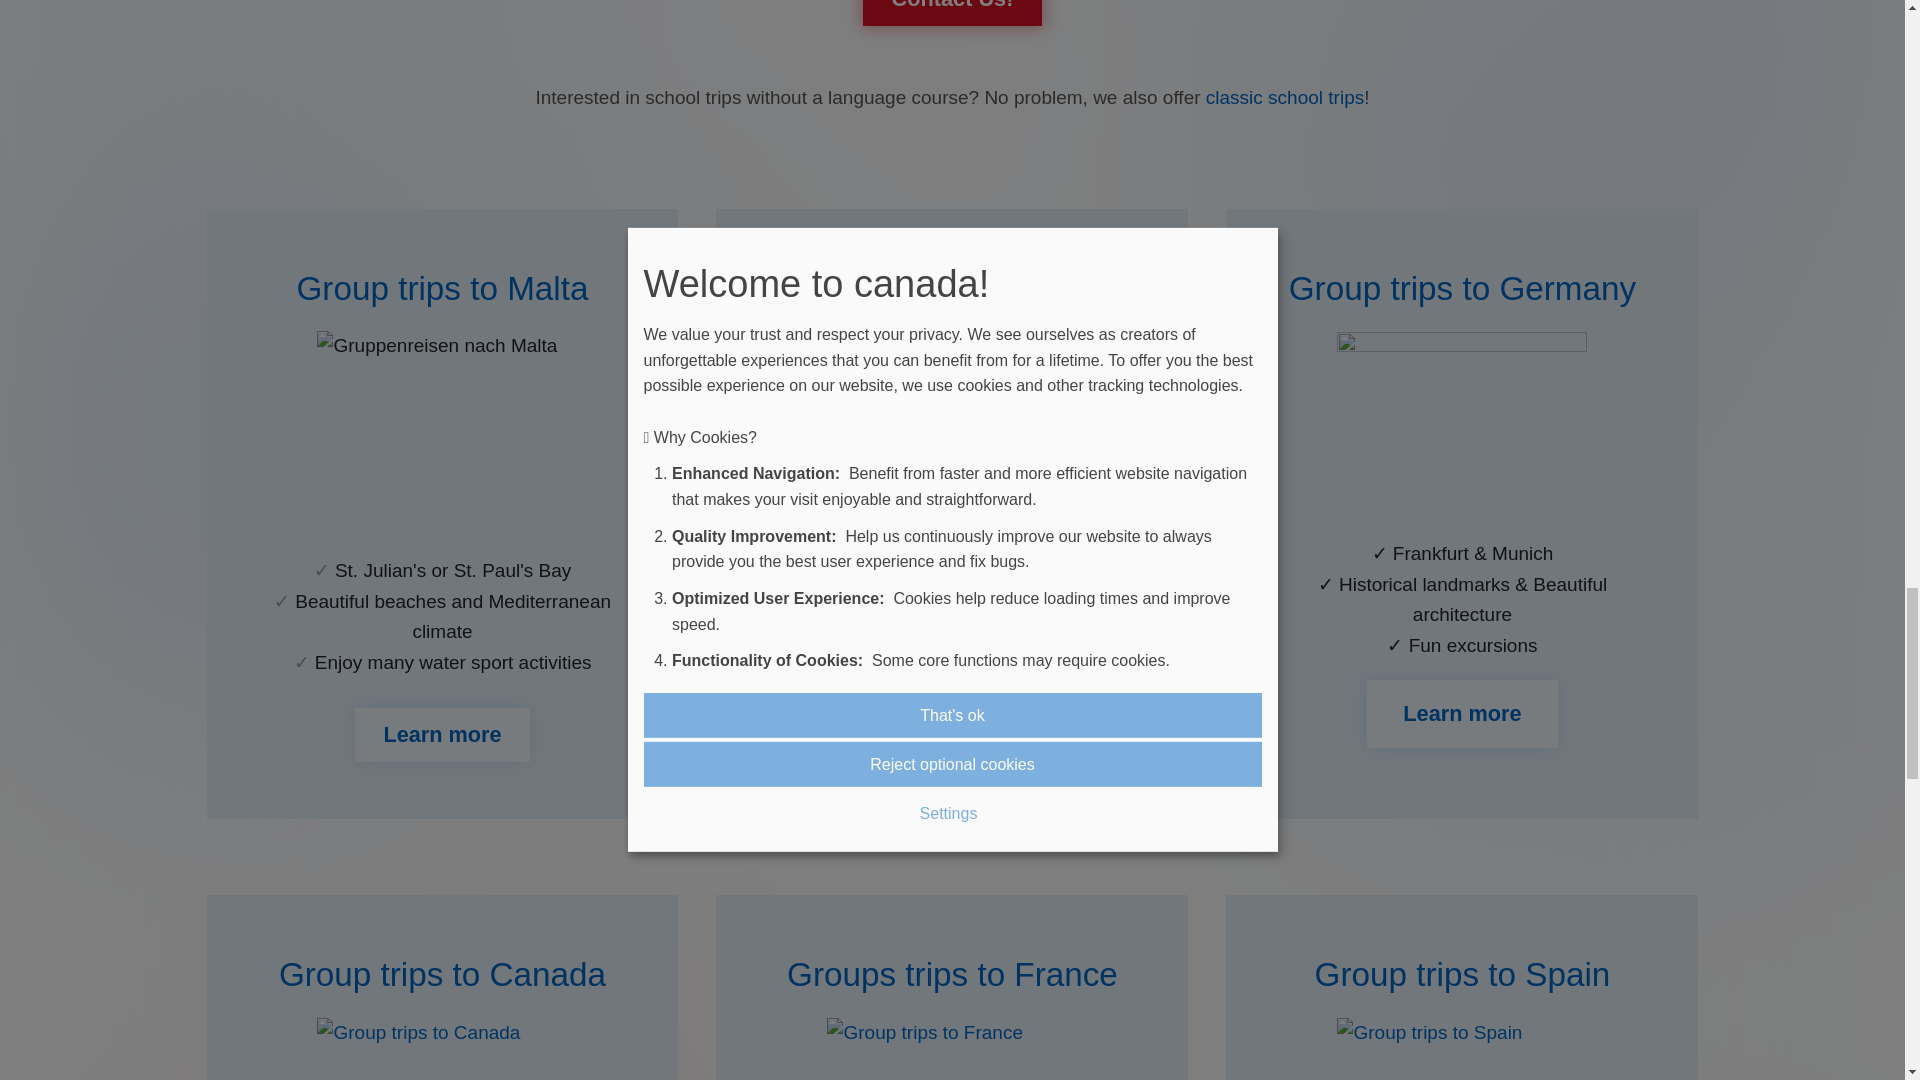  What do you see at coordinates (1284, 98) in the screenshot?
I see `School language trips` at bounding box center [1284, 98].